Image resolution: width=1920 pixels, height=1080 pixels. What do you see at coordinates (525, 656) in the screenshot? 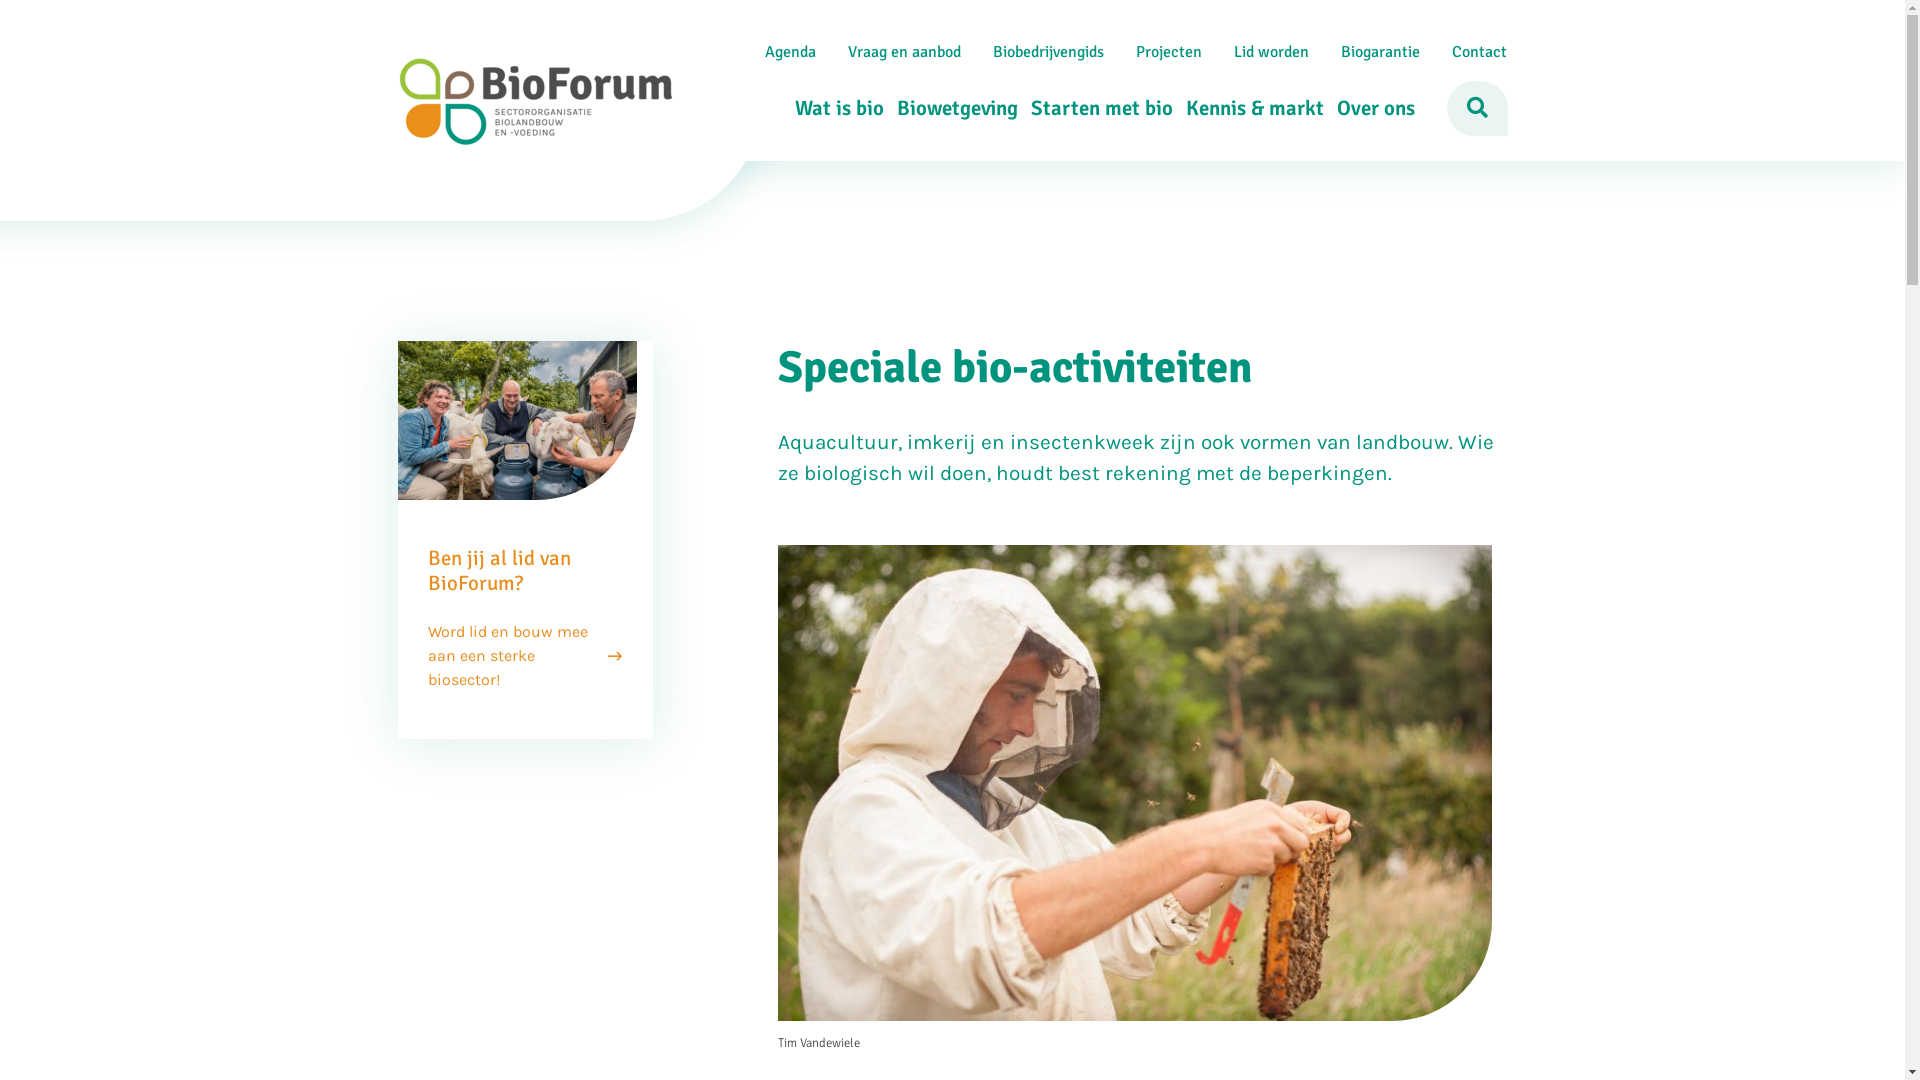
I see `Word lid en bouw mee aan een sterke biosector!` at bounding box center [525, 656].